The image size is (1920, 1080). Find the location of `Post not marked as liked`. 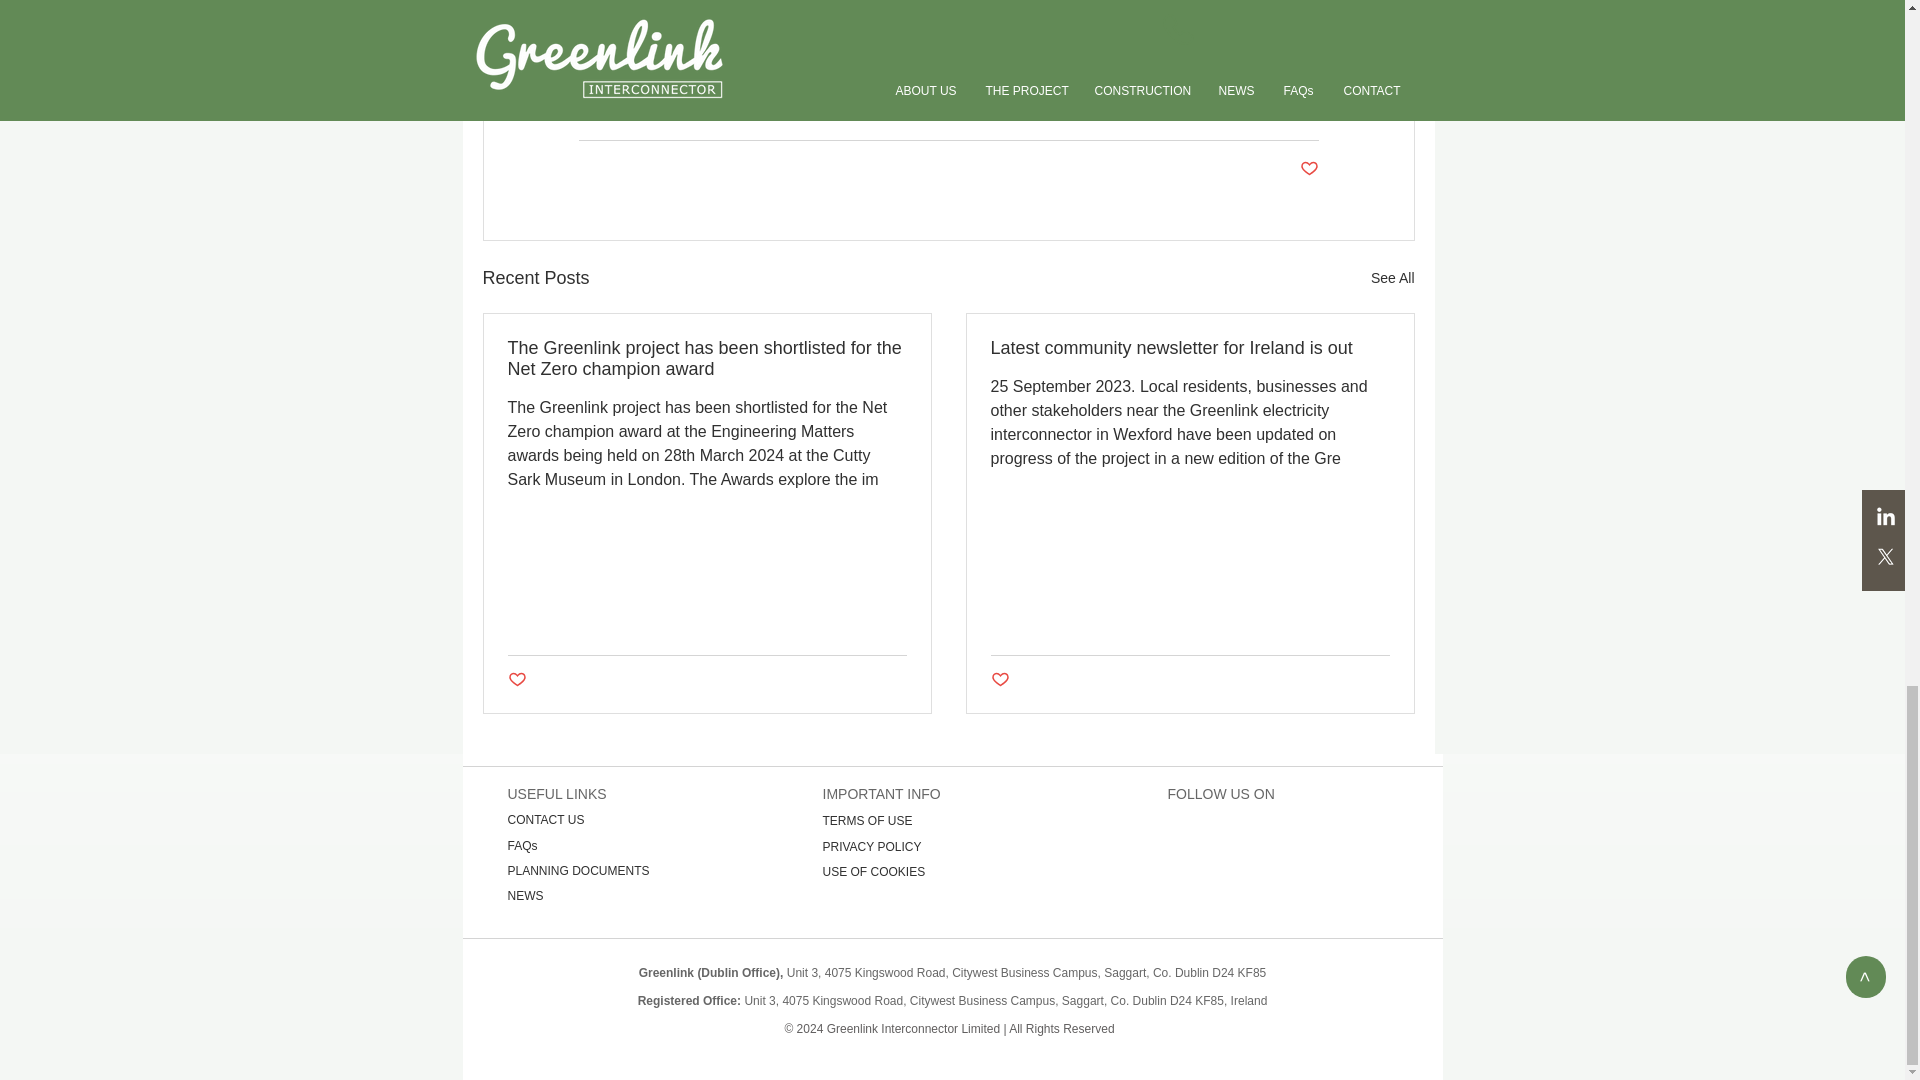

Post not marked as liked is located at coordinates (1000, 680).